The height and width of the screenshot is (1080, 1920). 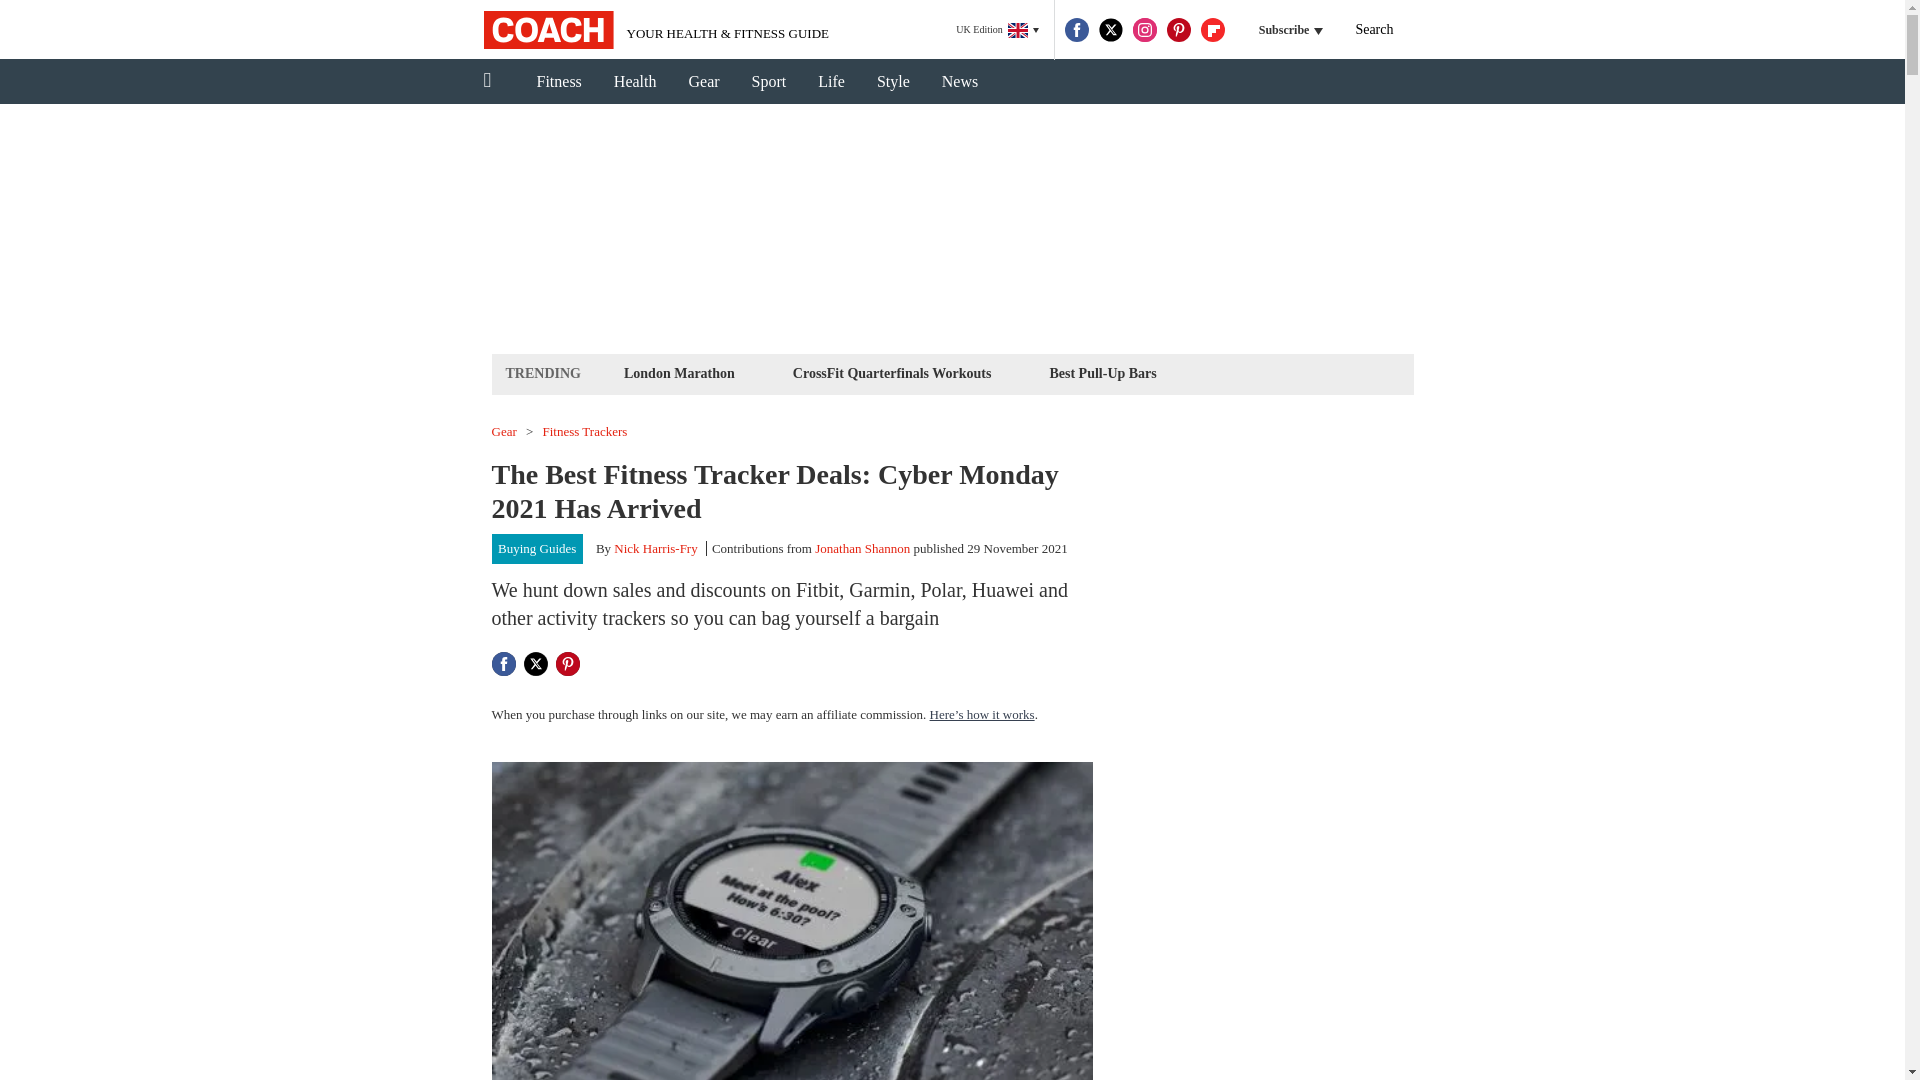 What do you see at coordinates (558, 82) in the screenshot?
I see `Fitness` at bounding box center [558, 82].